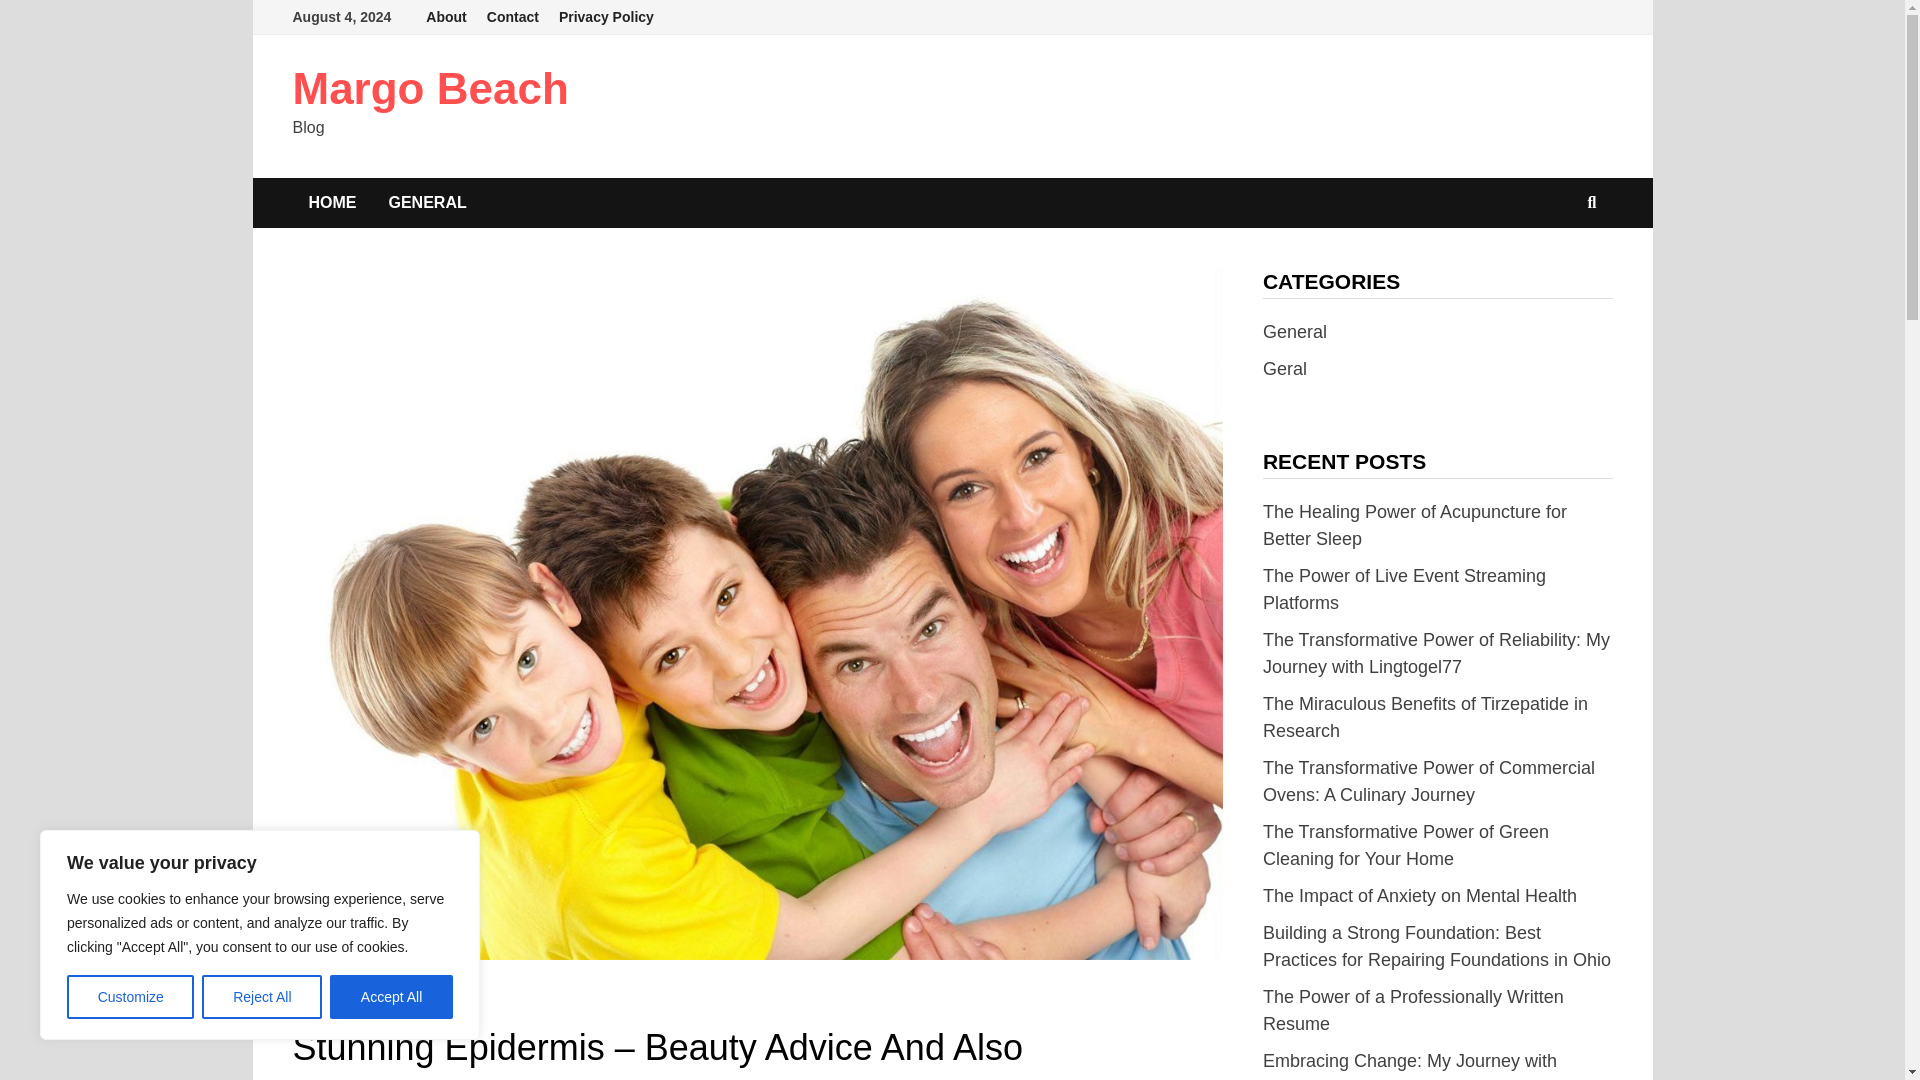 This screenshot has height=1080, width=1920. Describe the element at coordinates (430, 88) in the screenshot. I see `Margo Beach` at that location.